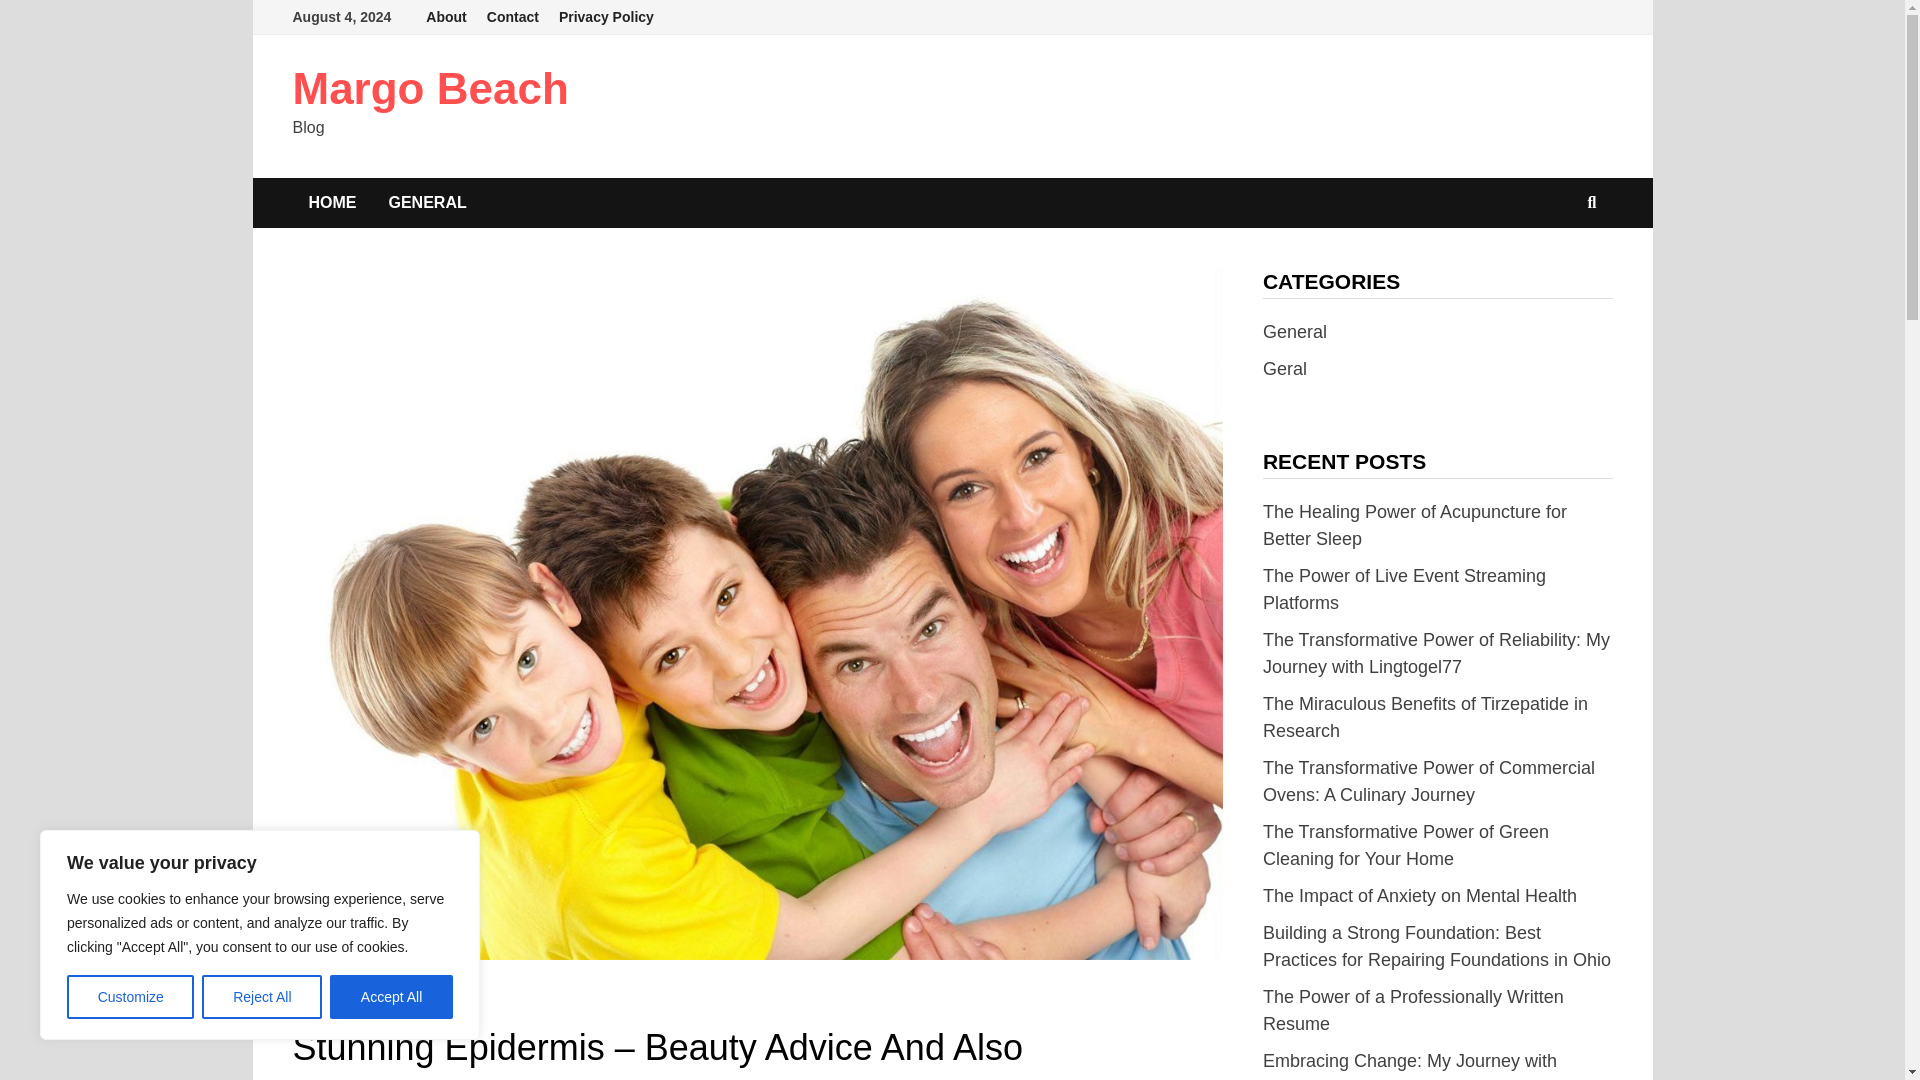 This screenshot has height=1080, width=1920. Describe the element at coordinates (430, 88) in the screenshot. I see `Margo Beach` at that location.